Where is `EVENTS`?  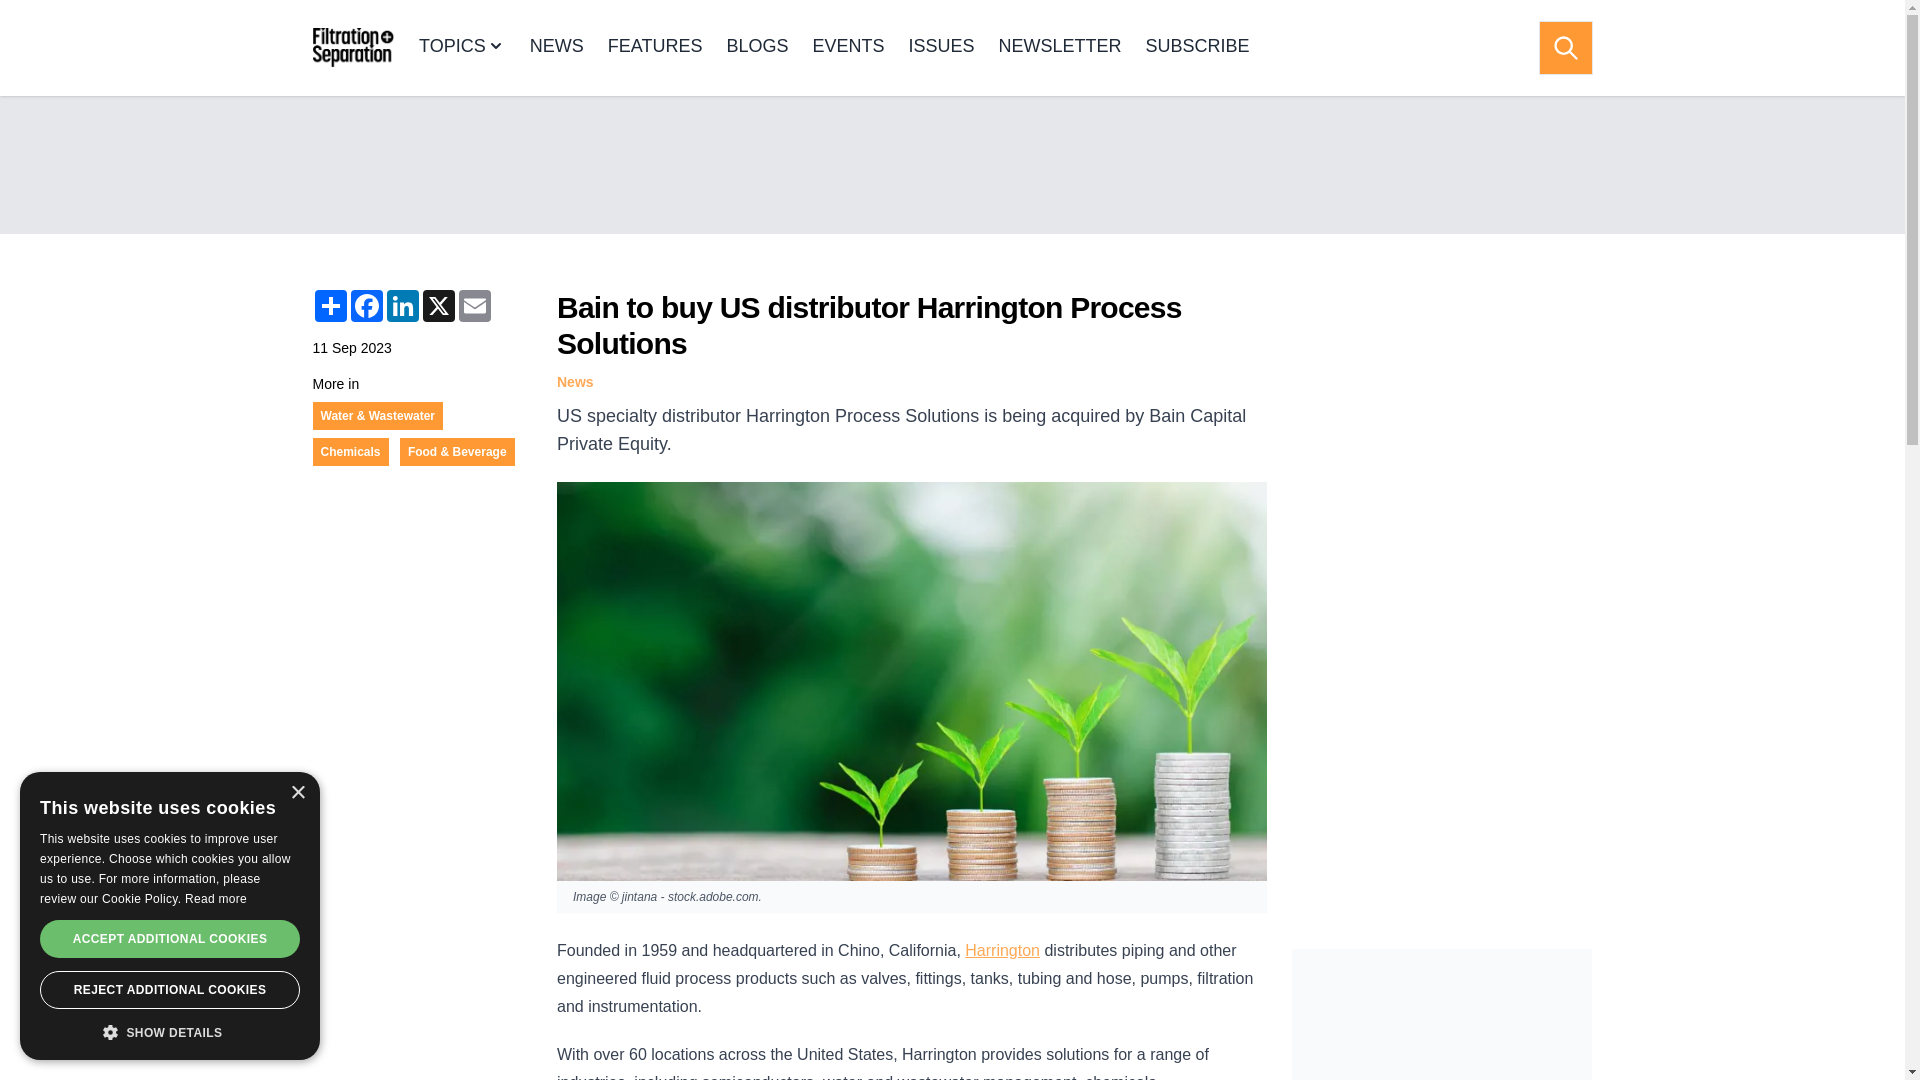
EVENTS is located at coordinates (848, 48).